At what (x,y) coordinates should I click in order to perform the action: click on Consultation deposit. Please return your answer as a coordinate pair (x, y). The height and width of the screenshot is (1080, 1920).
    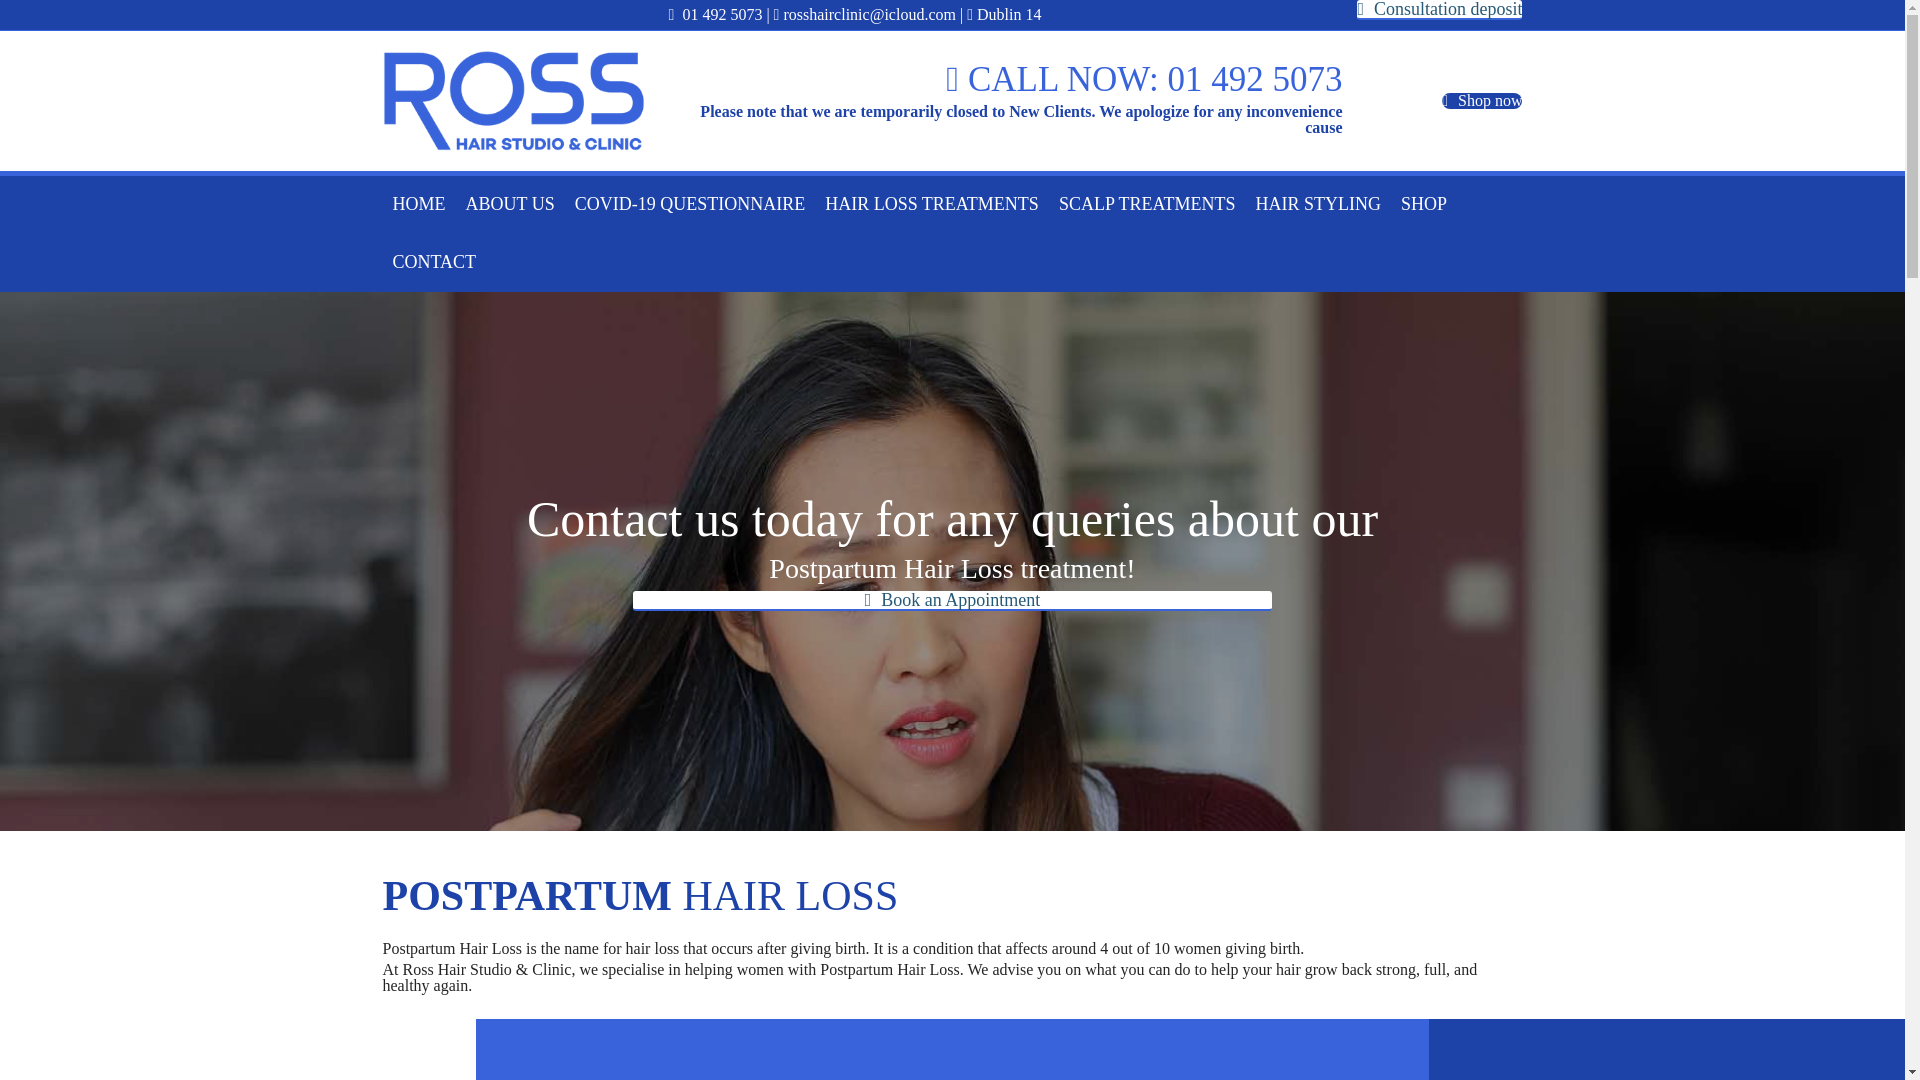
    Looking at the image, I should click on (1440, 10).